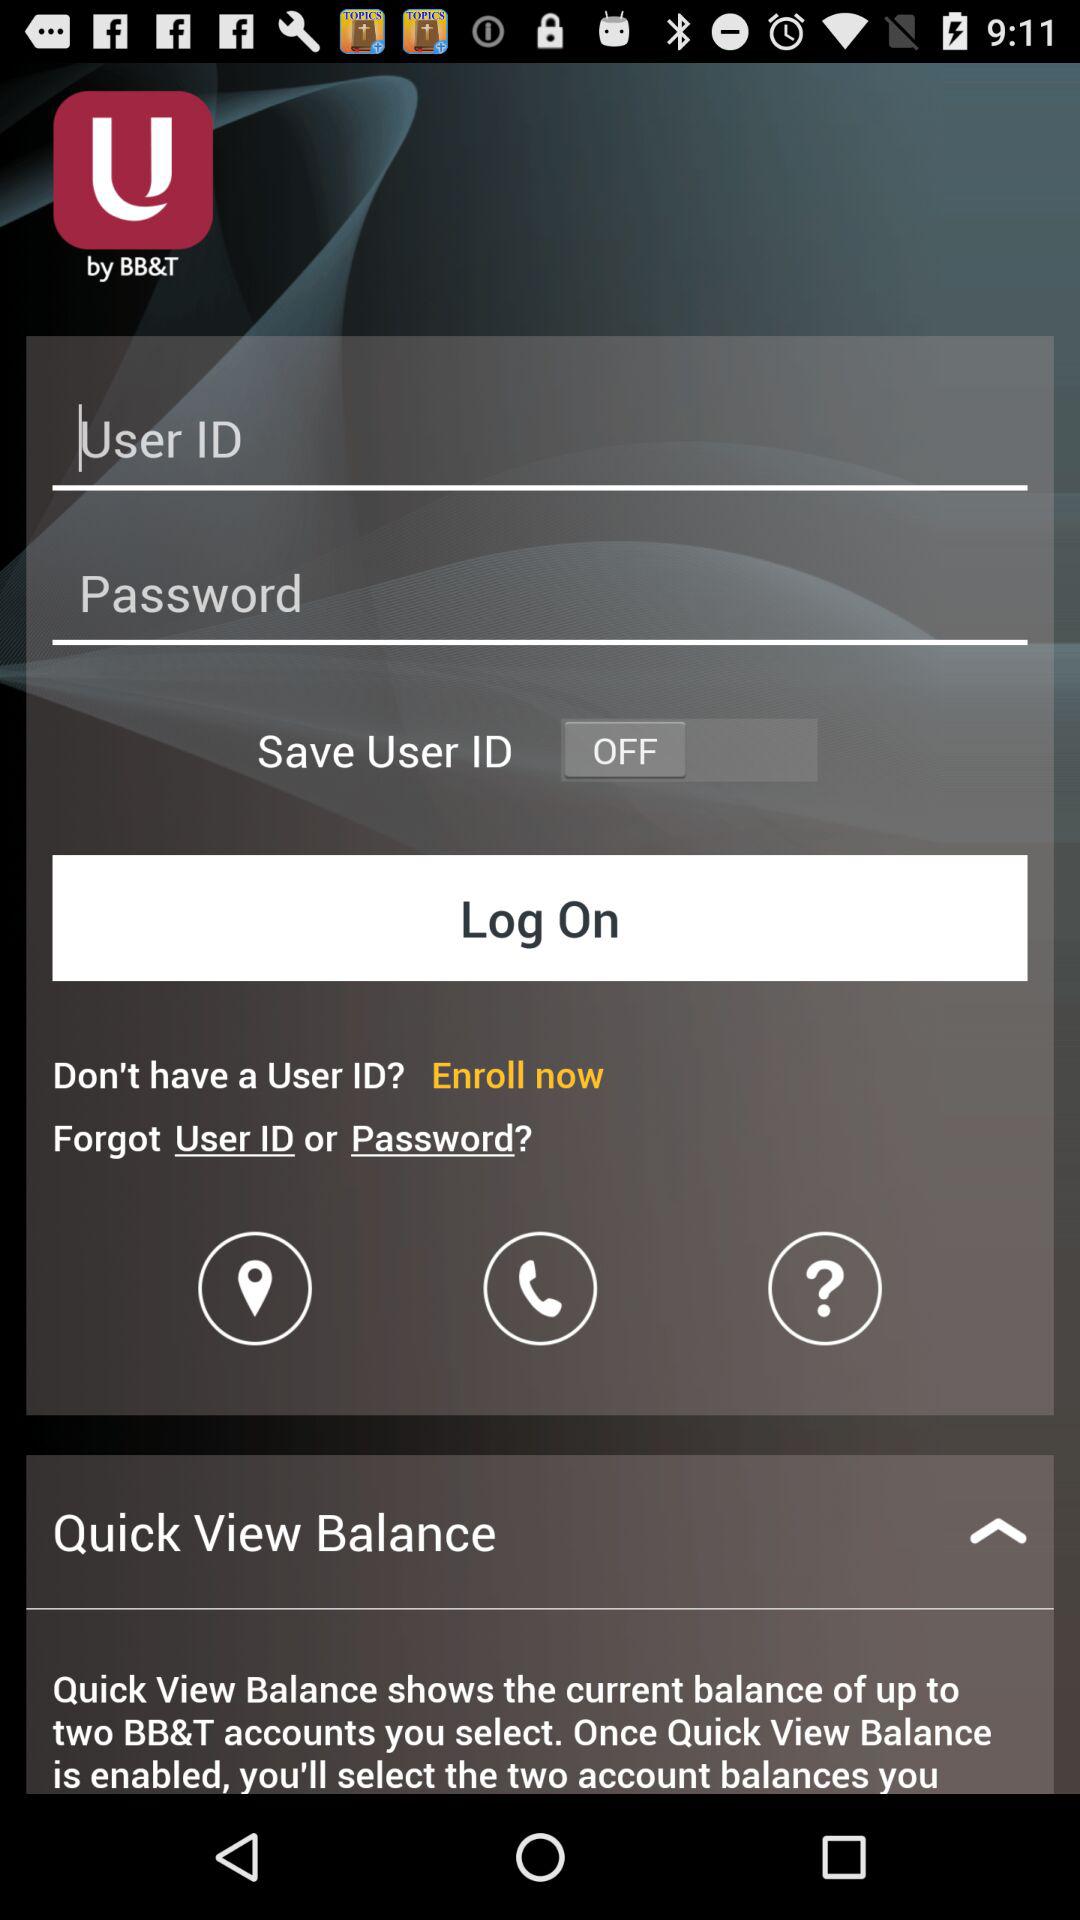 This screenshot has height=1920, width=1080. What do you see at coordinates (441, 1136) in the screenshot?
I see `choose item to the right of the user id or icon` at bounding box center [441, 1136].